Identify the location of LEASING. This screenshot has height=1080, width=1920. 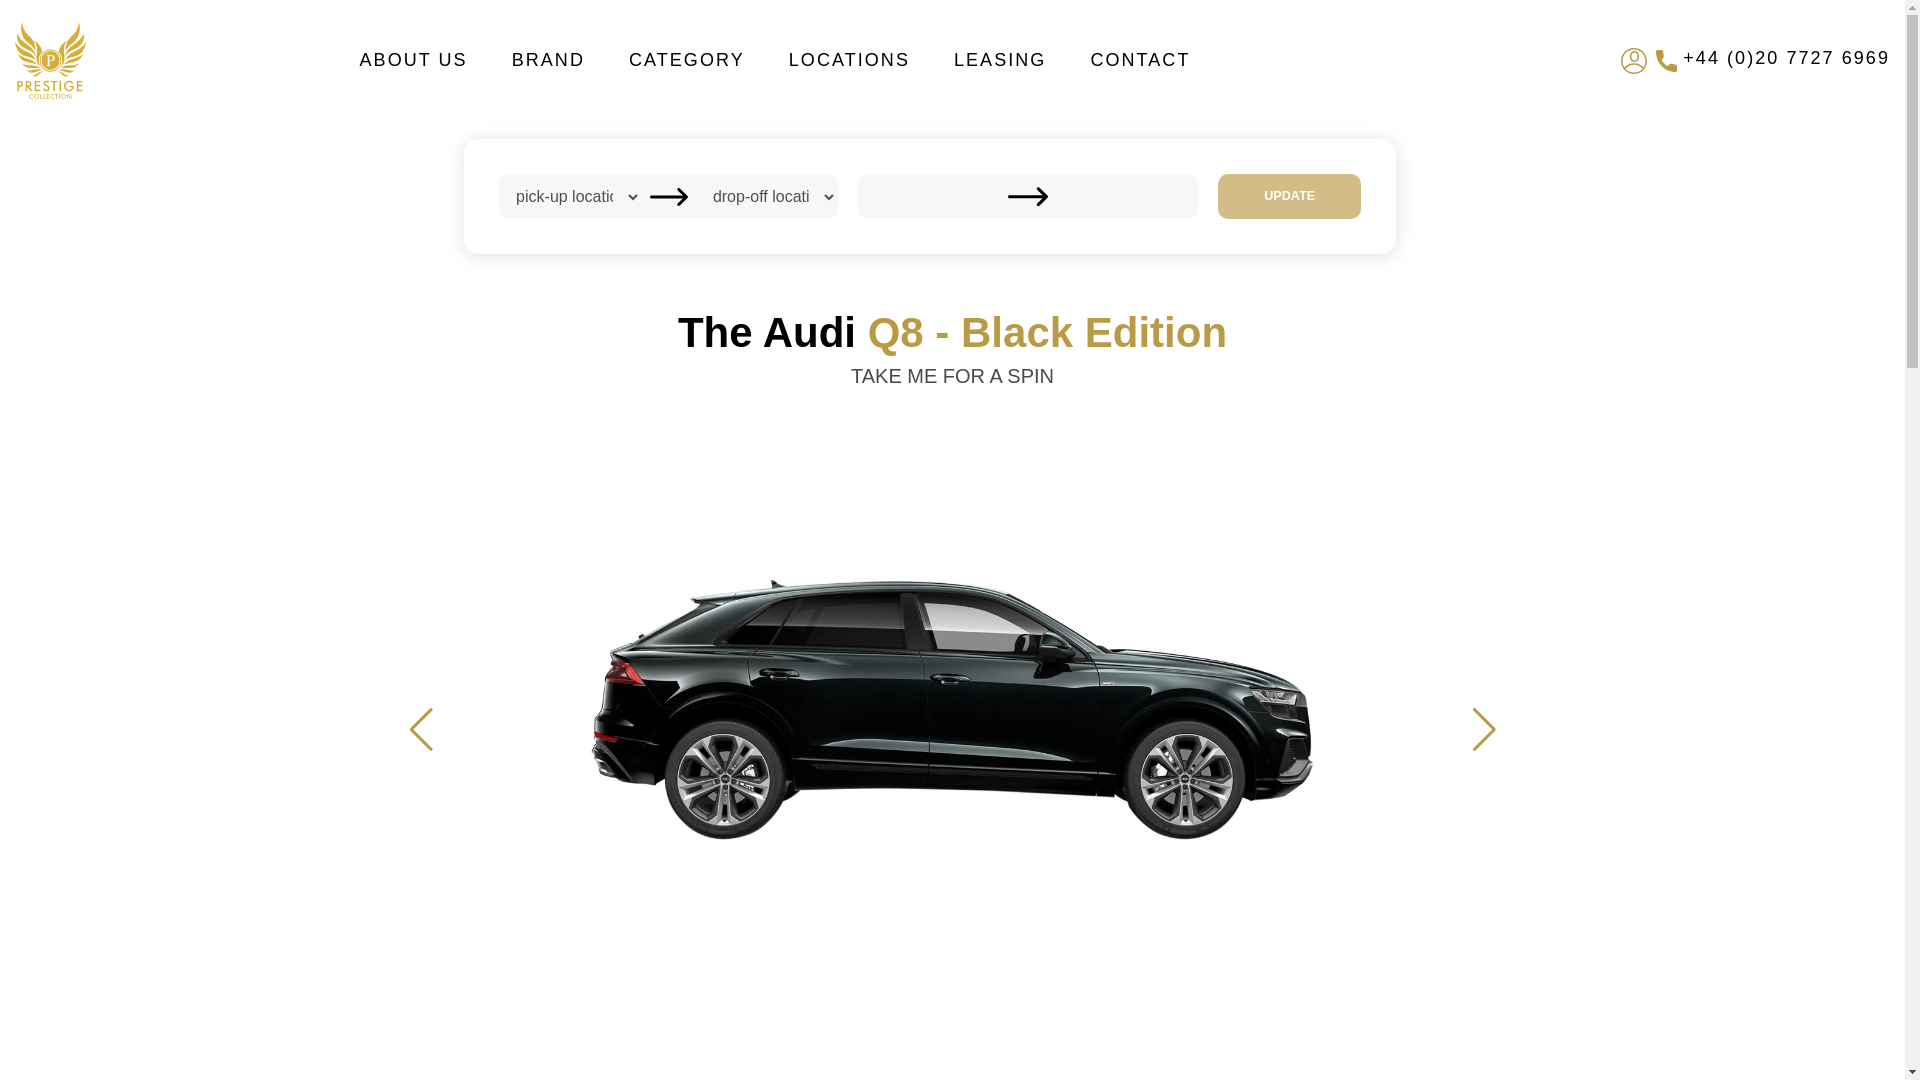
(999, 60).